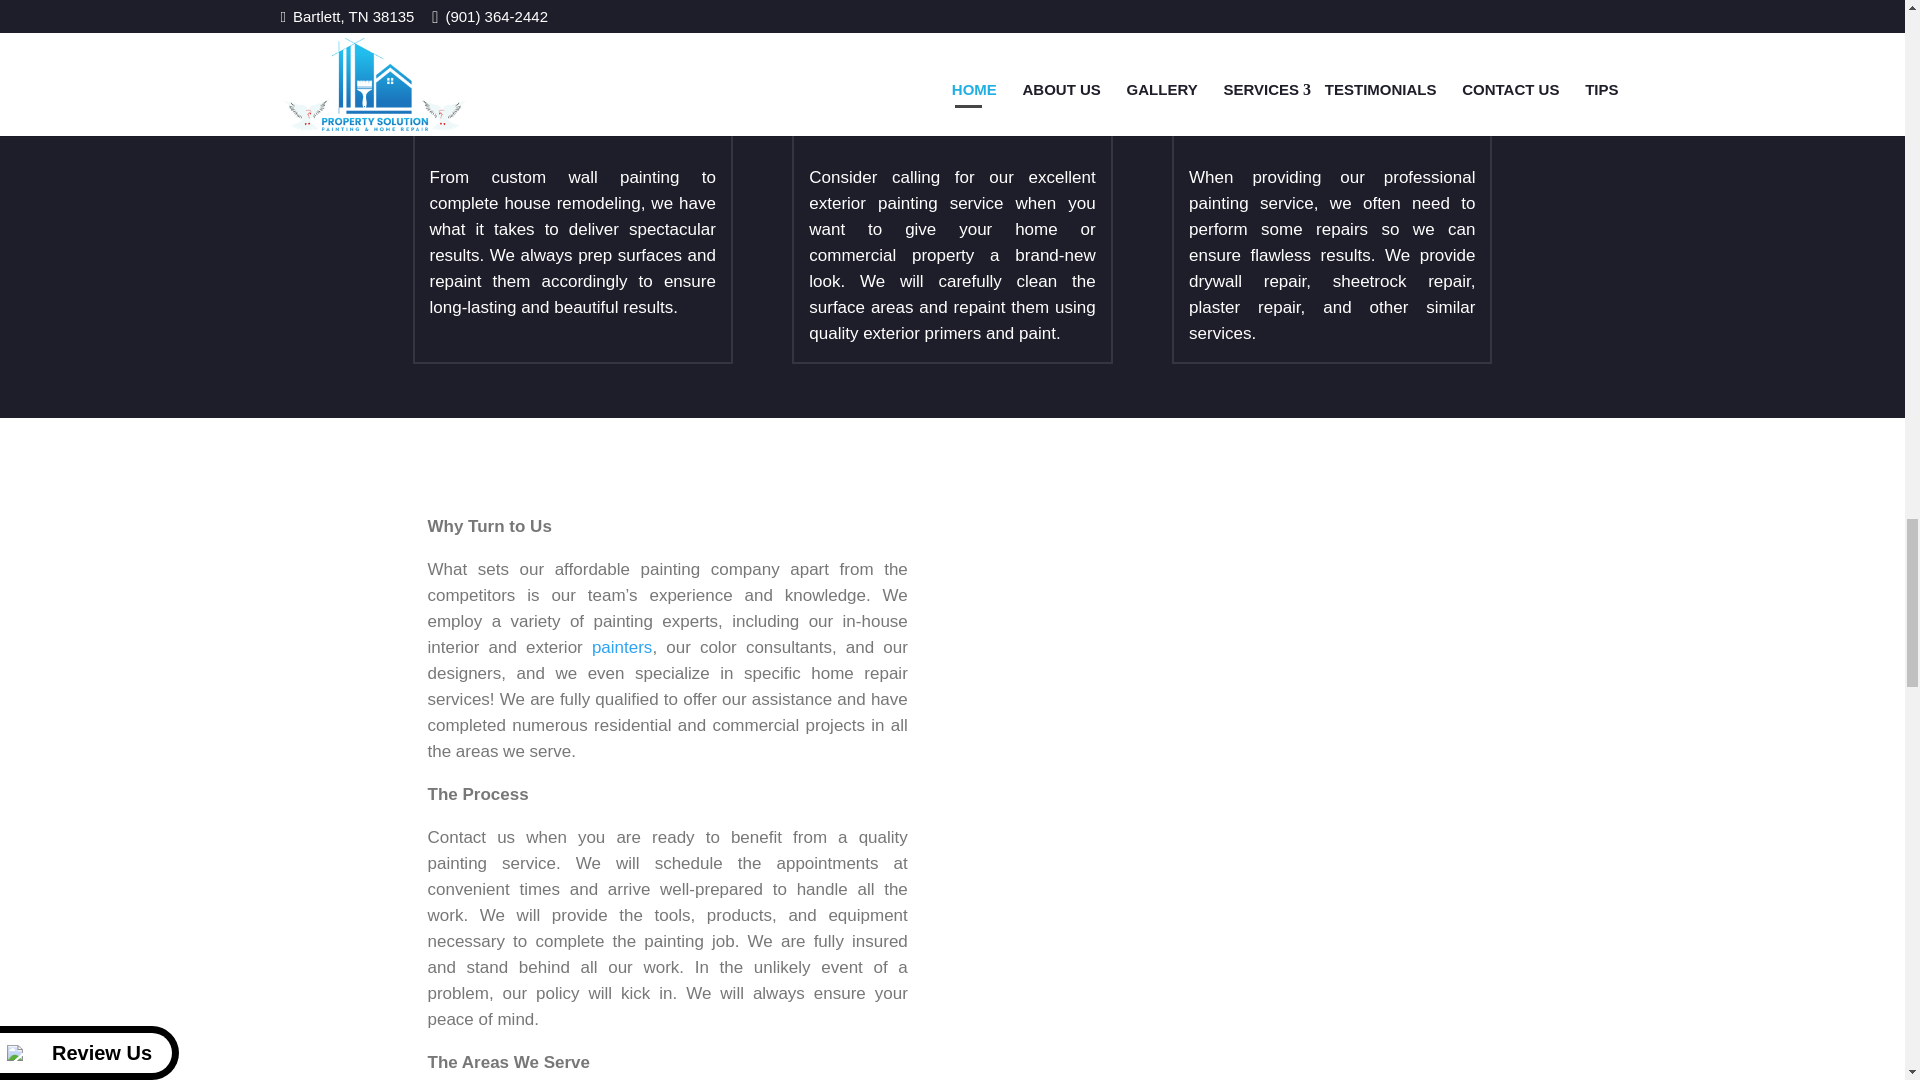 This screenshot has height=1080, width=1920. Describe the element at coordinates (1331, 81) in the screenshot. I see `Home Repair Services` at that location.